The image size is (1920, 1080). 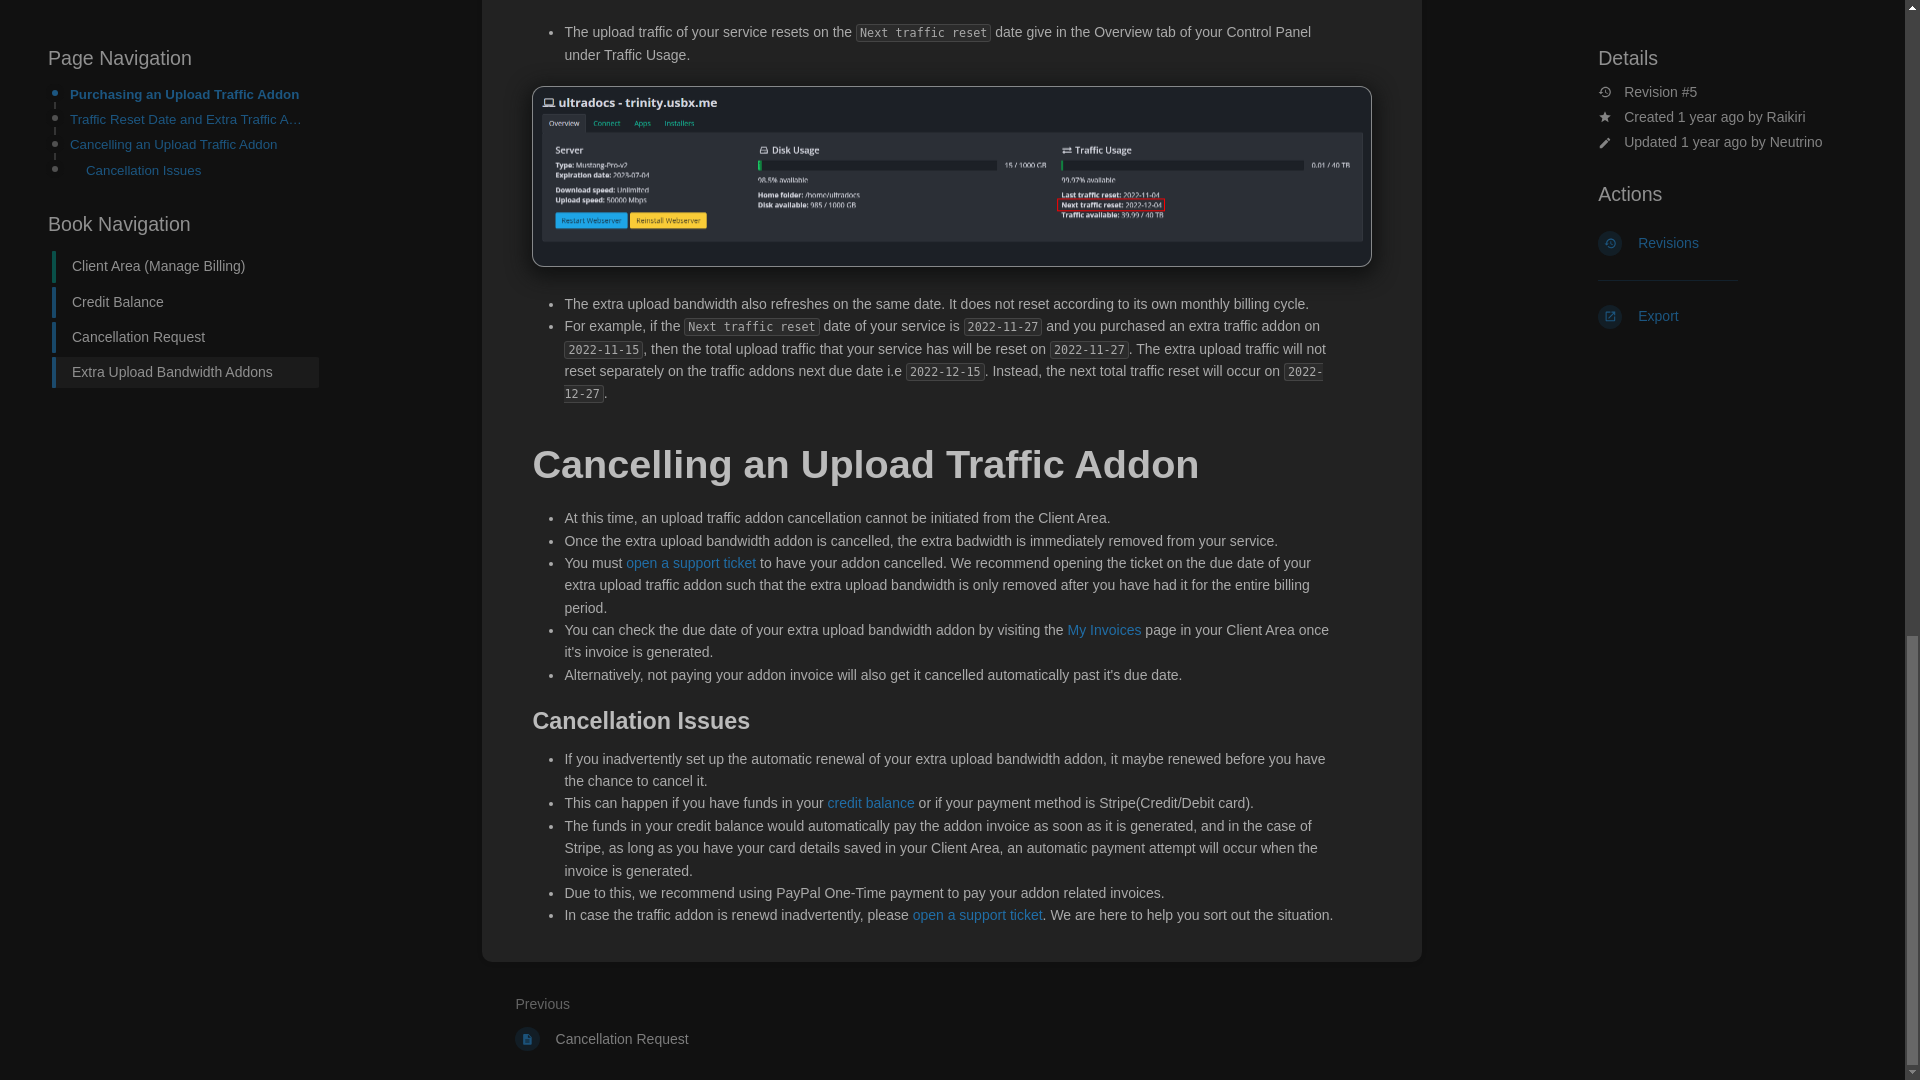 What do you see at coordinates (978, 915) in the screenshot?
I see `open a support ticket` at bounding box center [978, 915].